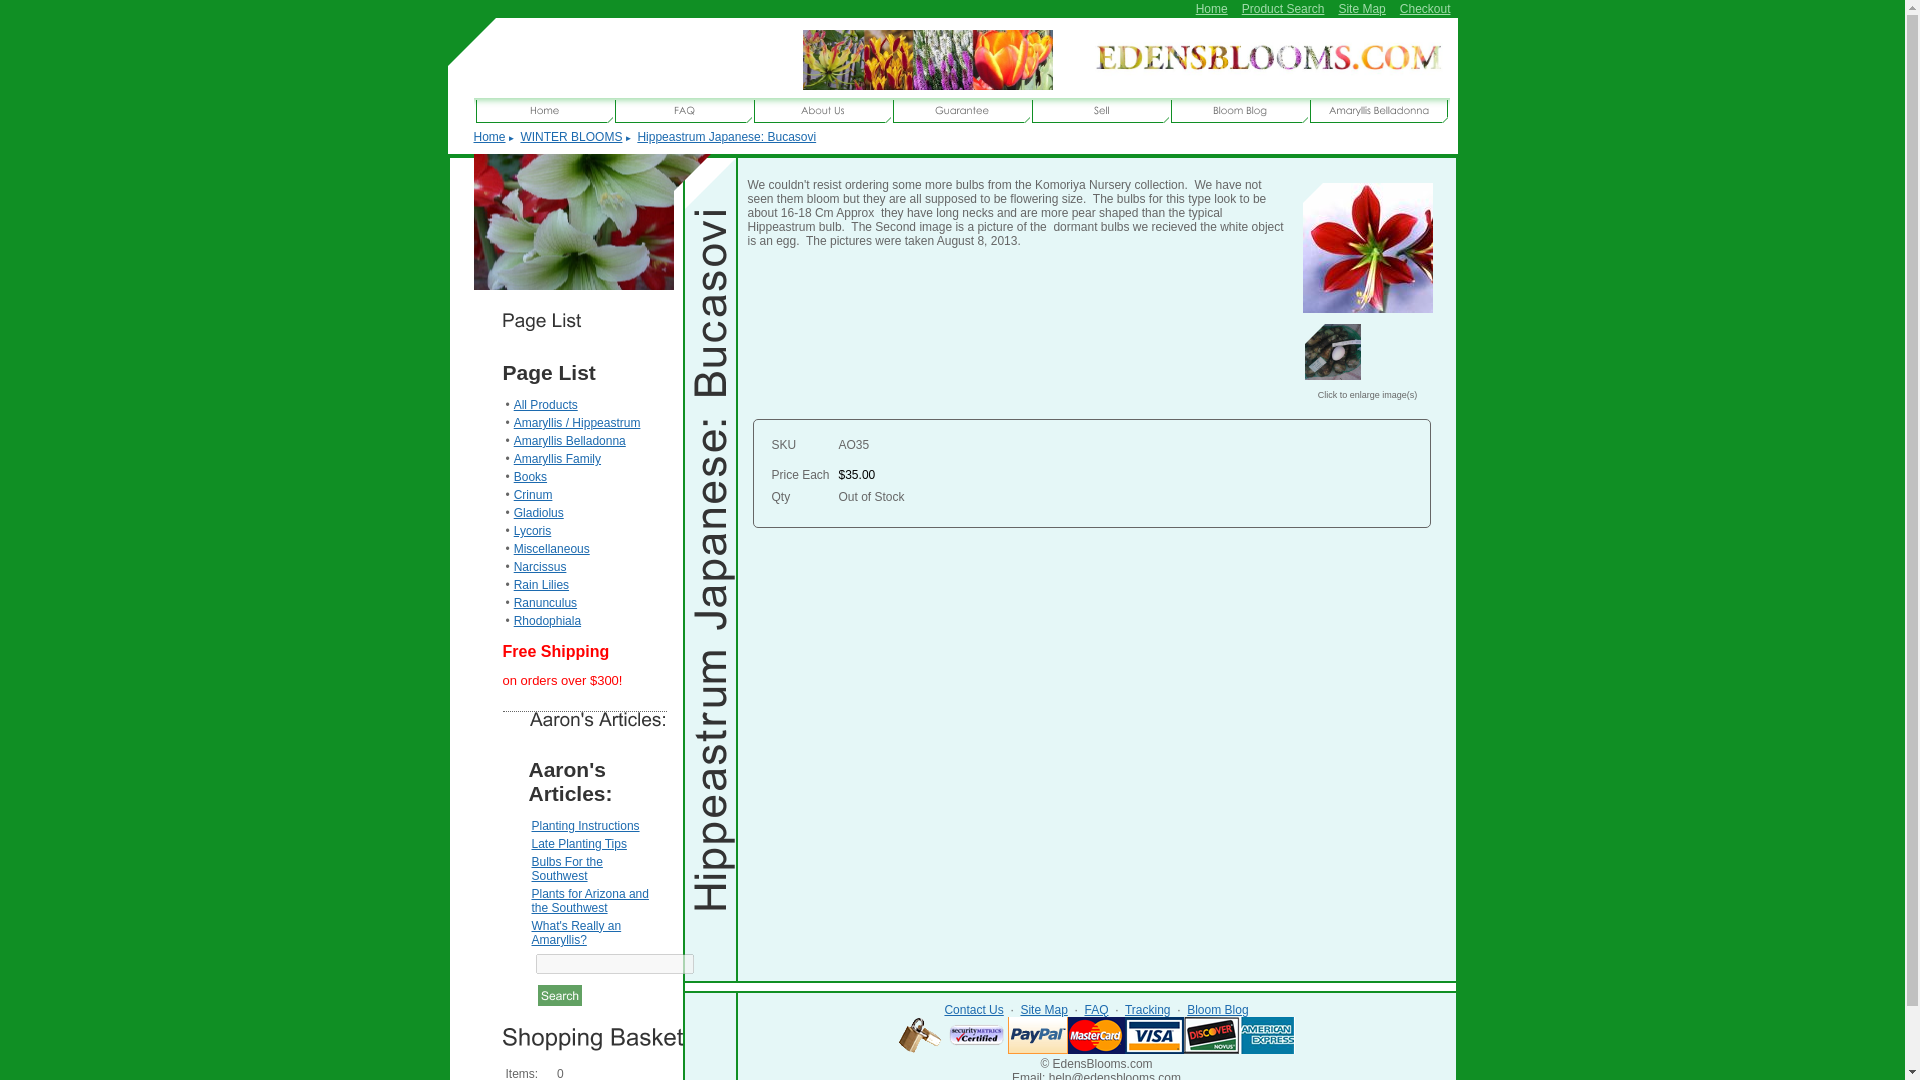 The width and height of the screenshot is (1920, 1080). I want to click on Crinum, so click(533, 495).